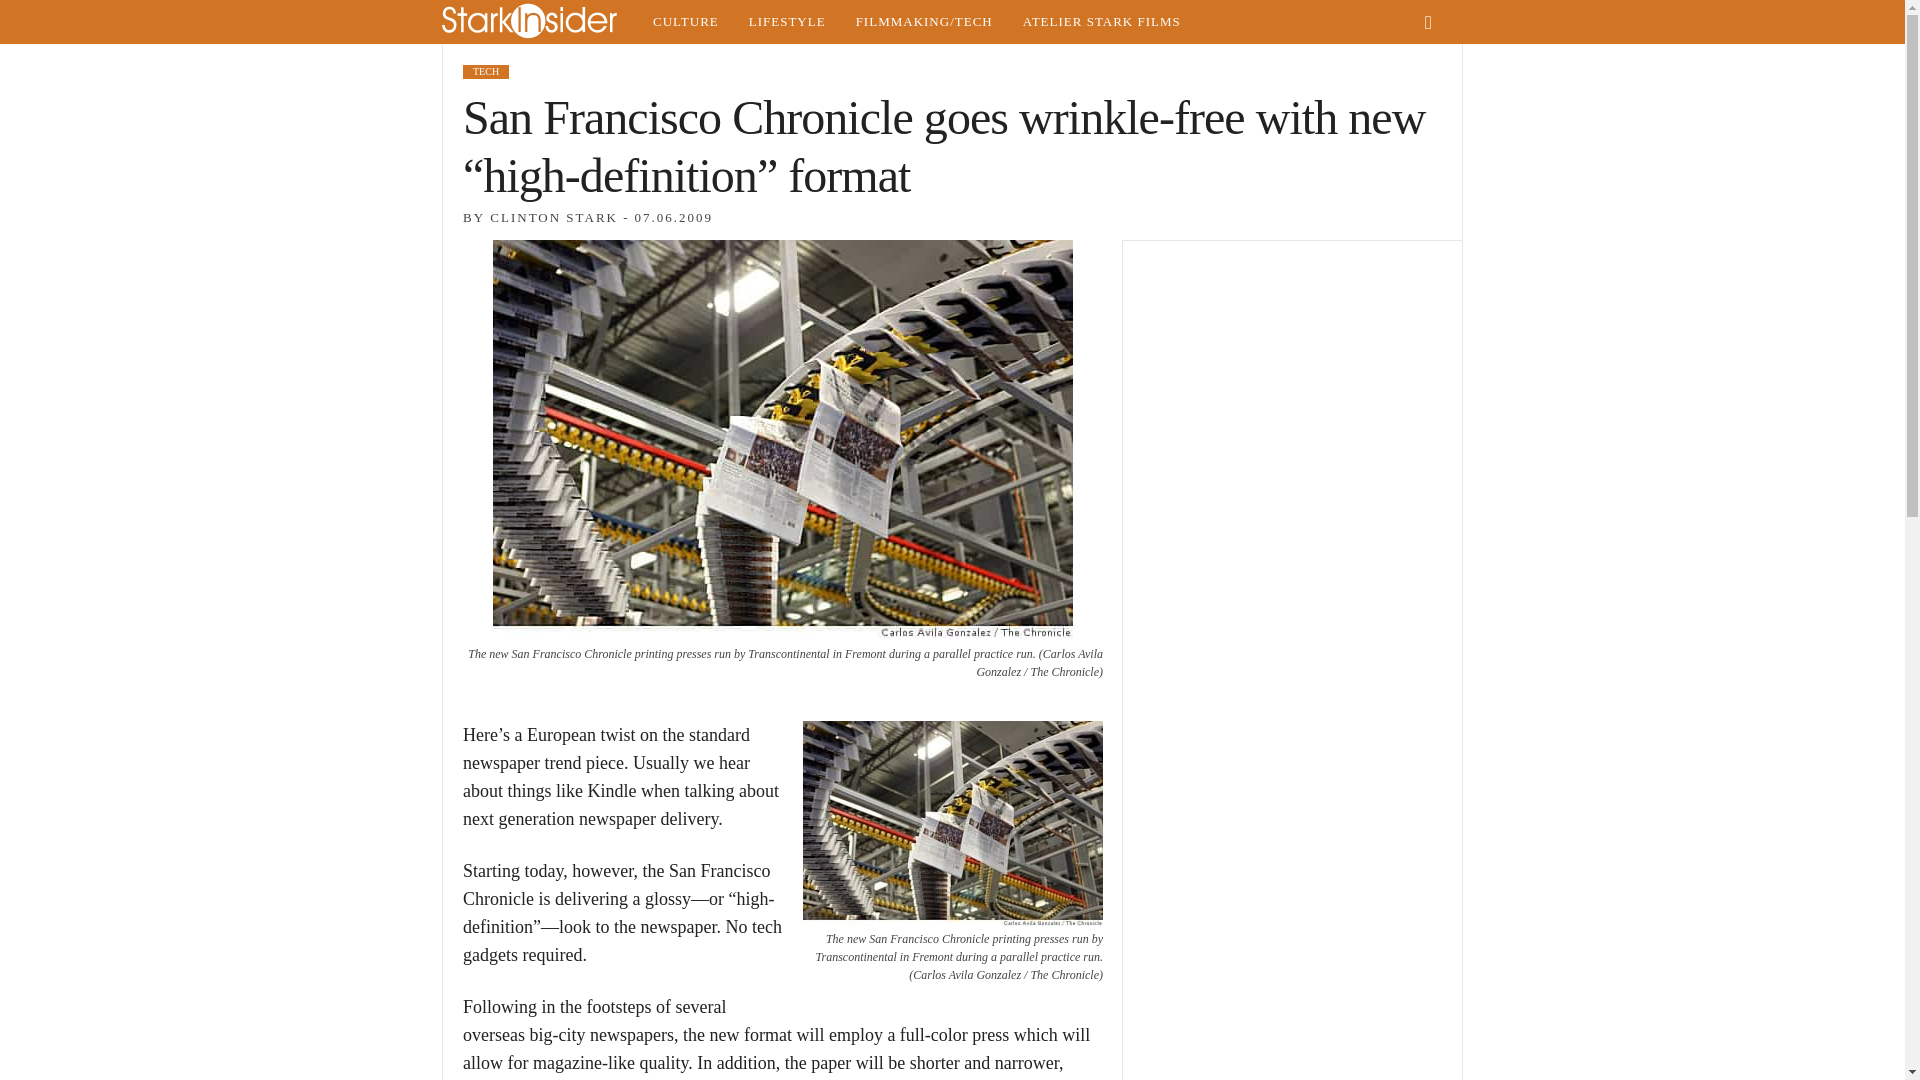 The height and width of the screenshot is (1080, 1920). I want to click on Tech, gadgets, camera news and reviews from Silicon Valley, so click(924, 22).